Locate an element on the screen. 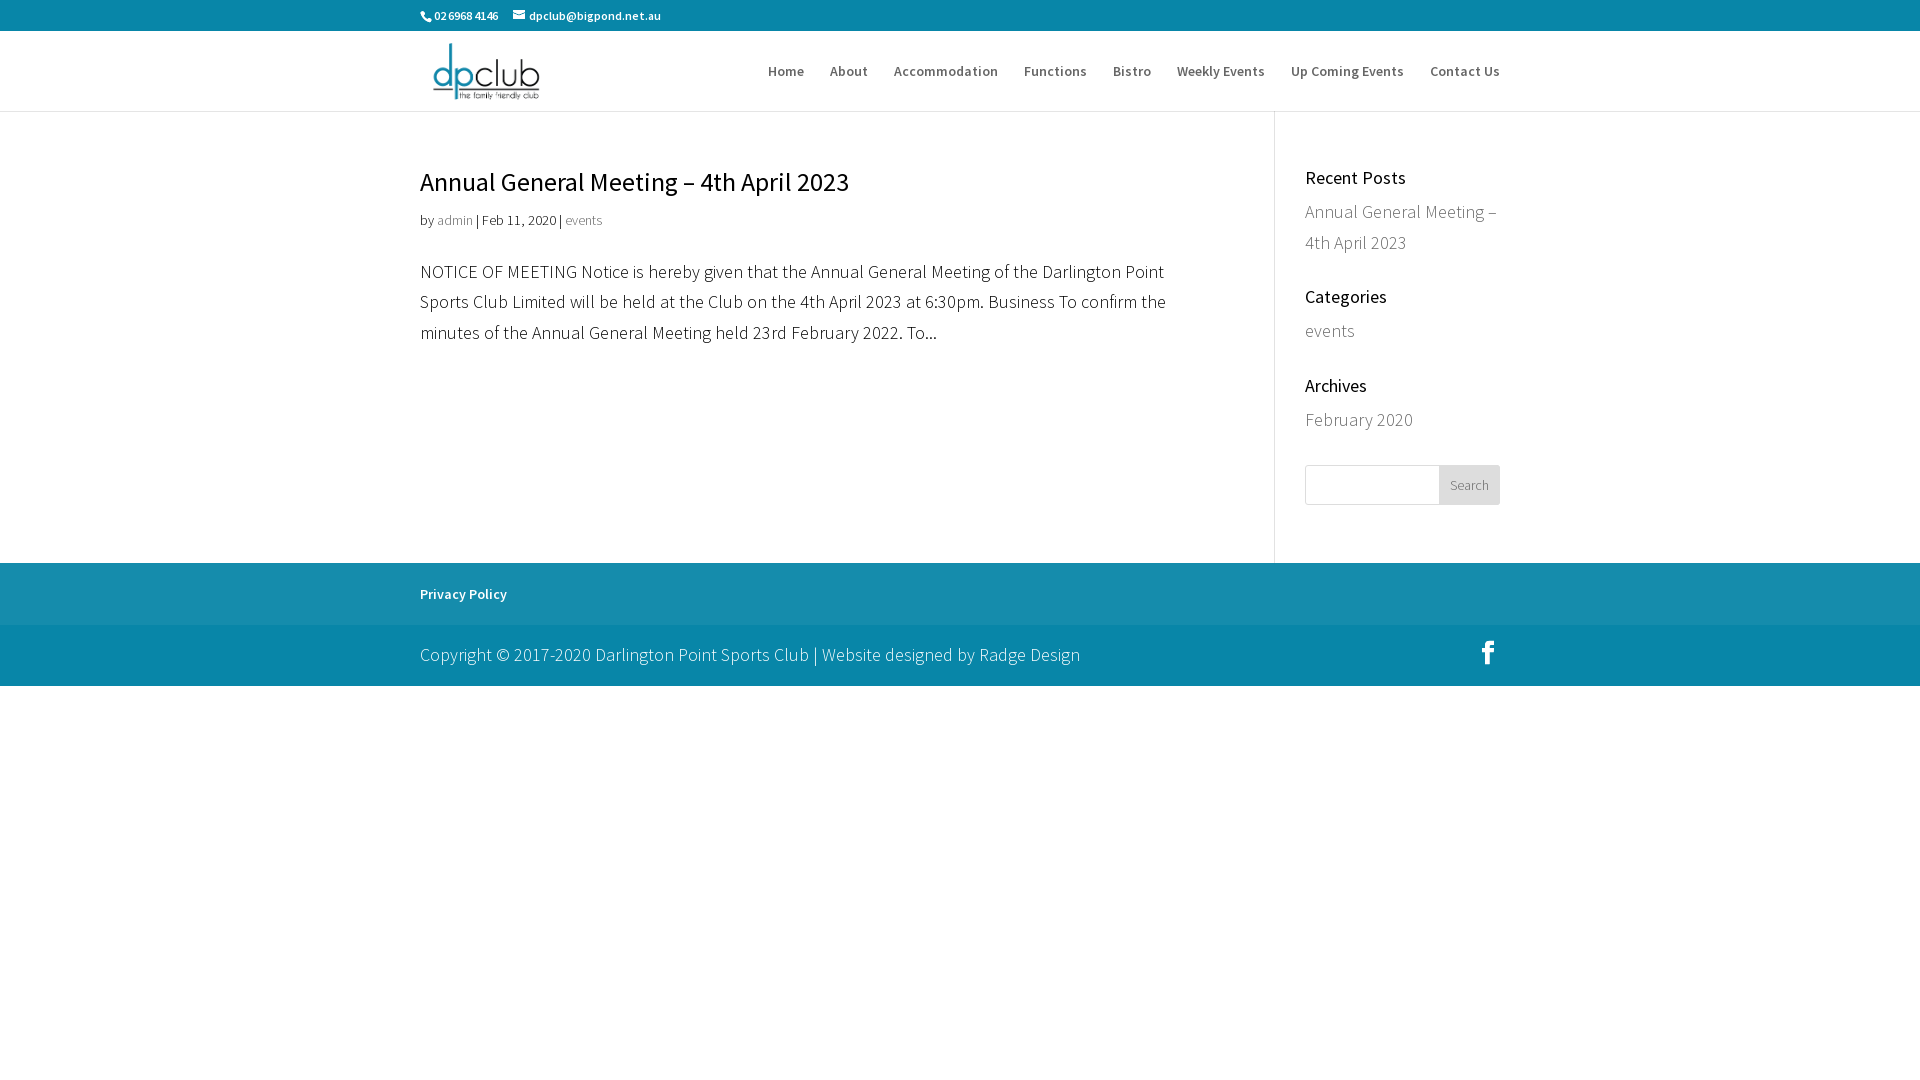  Accommodation is located at coordinates (946, 88).